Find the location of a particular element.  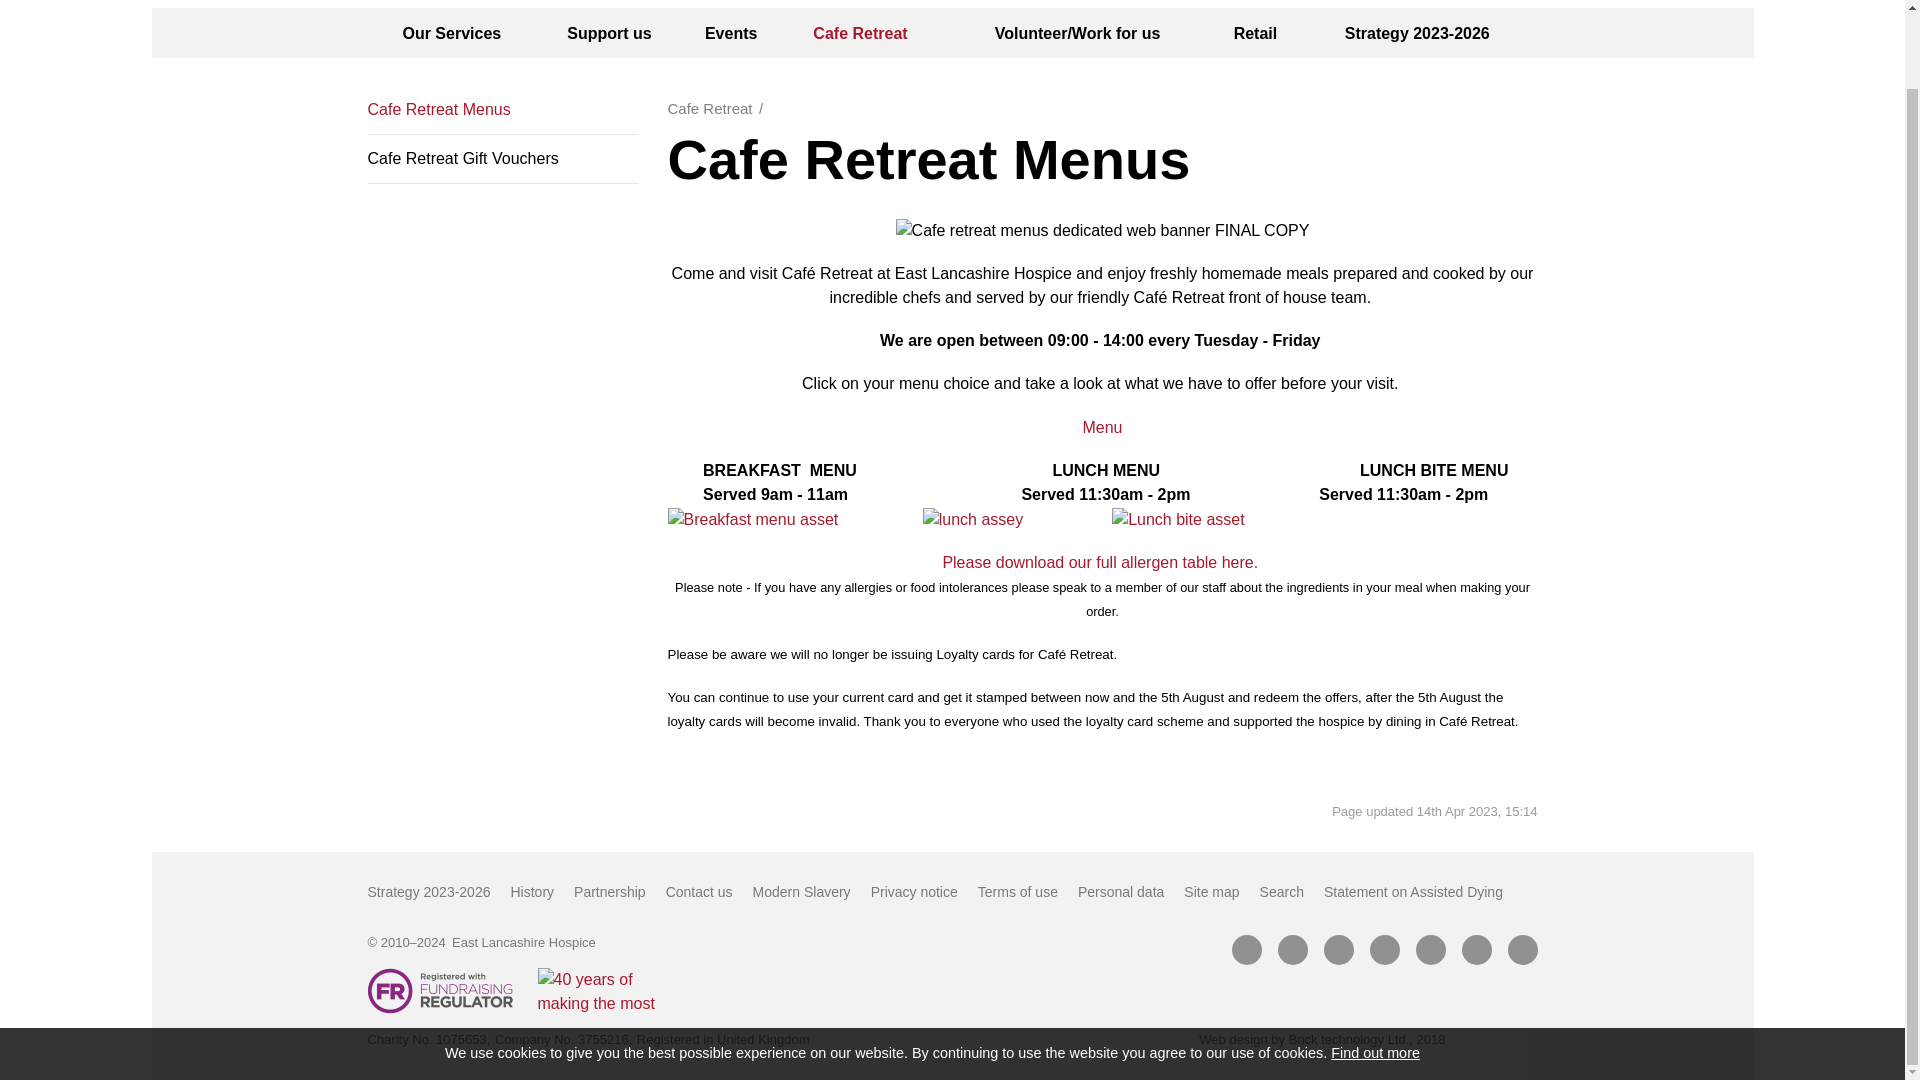

RSS is located at coordinates (1522, 950).